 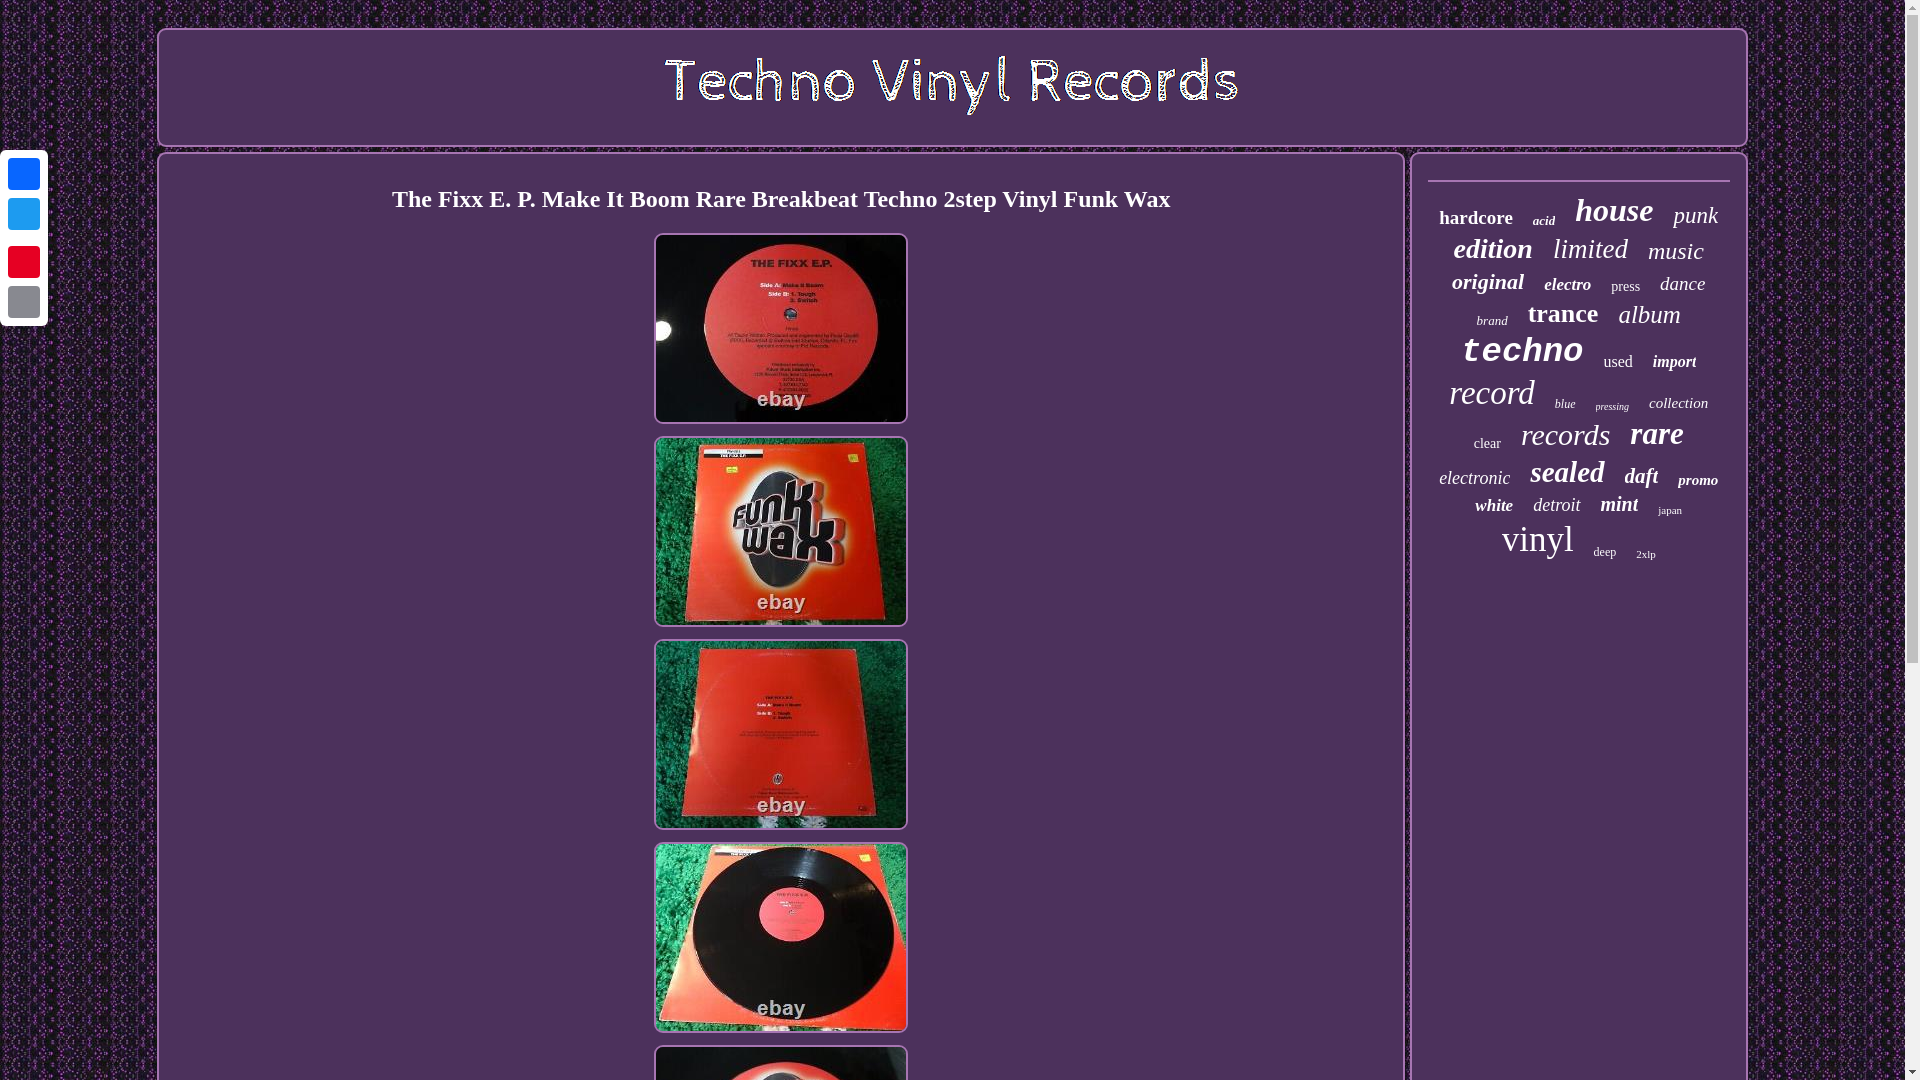 What do you see at coordinates (1566, 404) in the screenshot?
I see `blue` at bounding box center [1566, 404].